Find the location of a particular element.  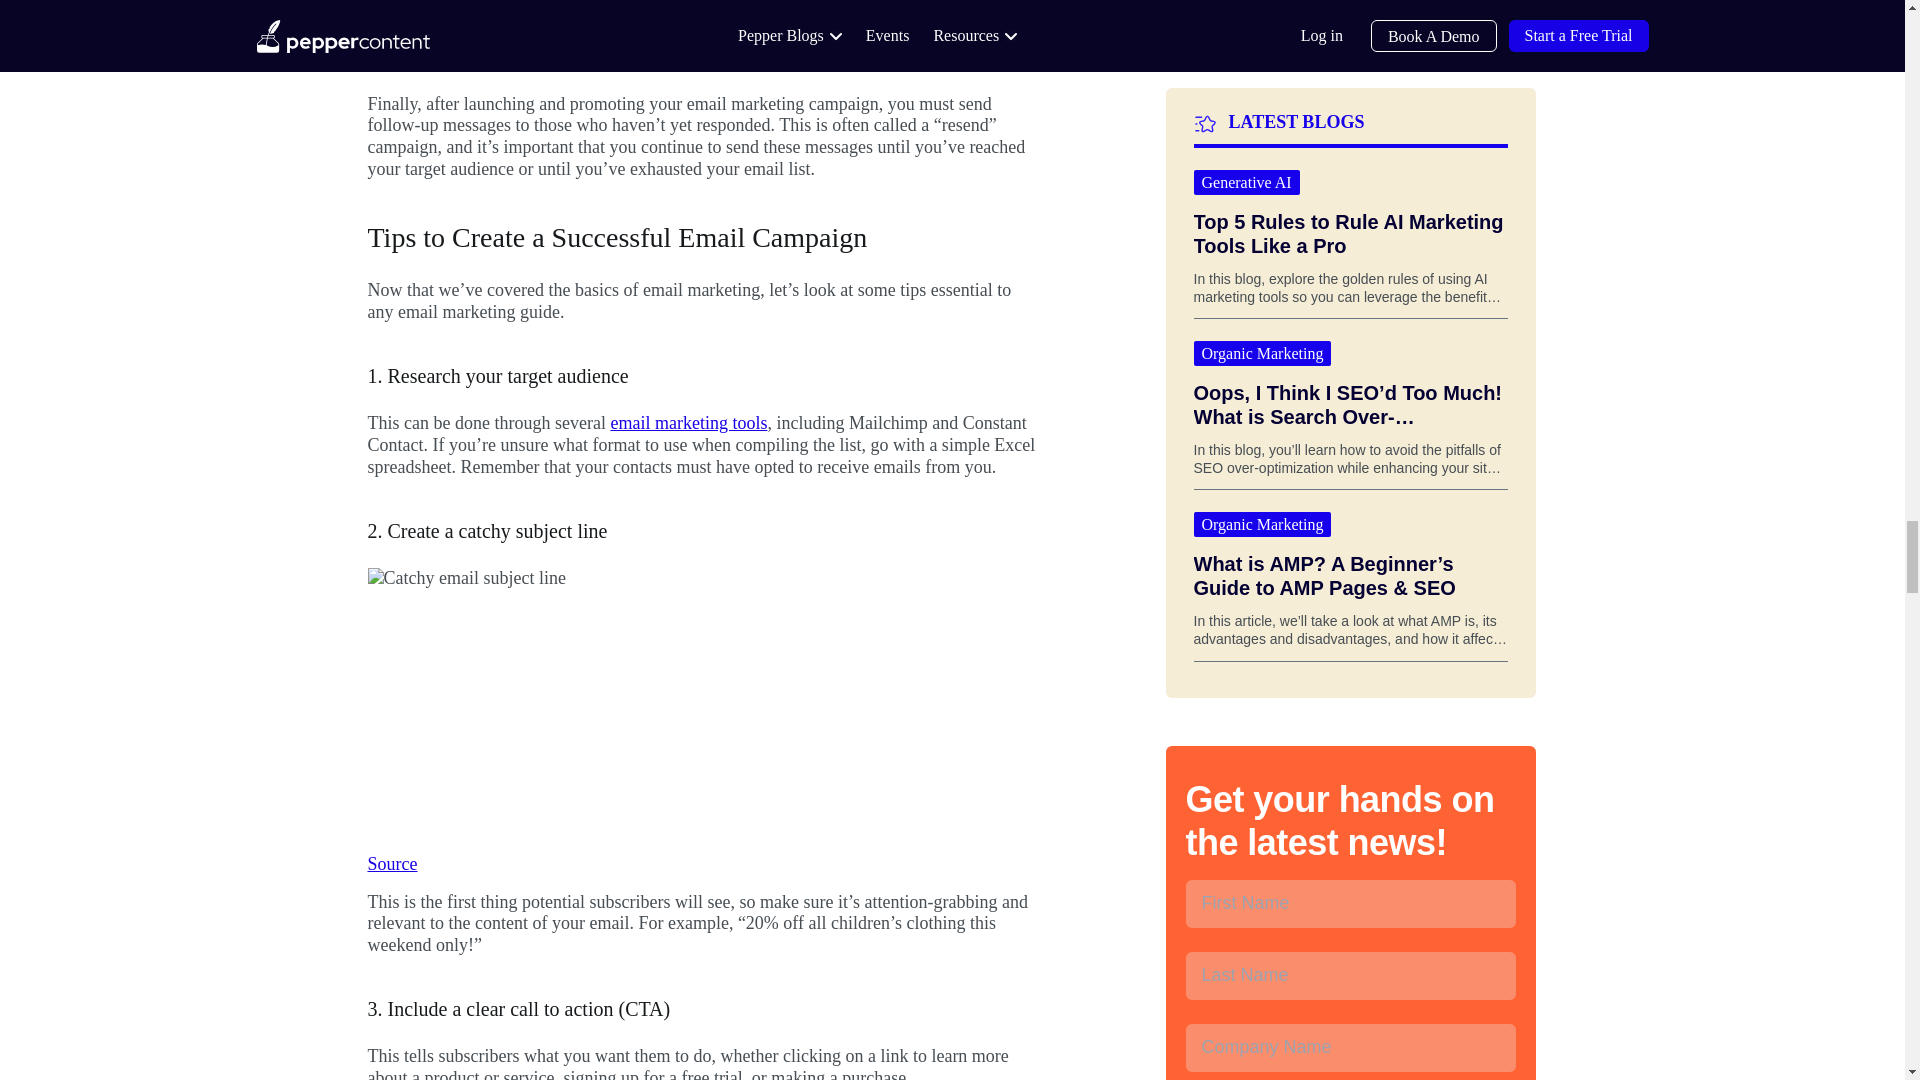

email marketing tools is located at coordinates (688, 422).